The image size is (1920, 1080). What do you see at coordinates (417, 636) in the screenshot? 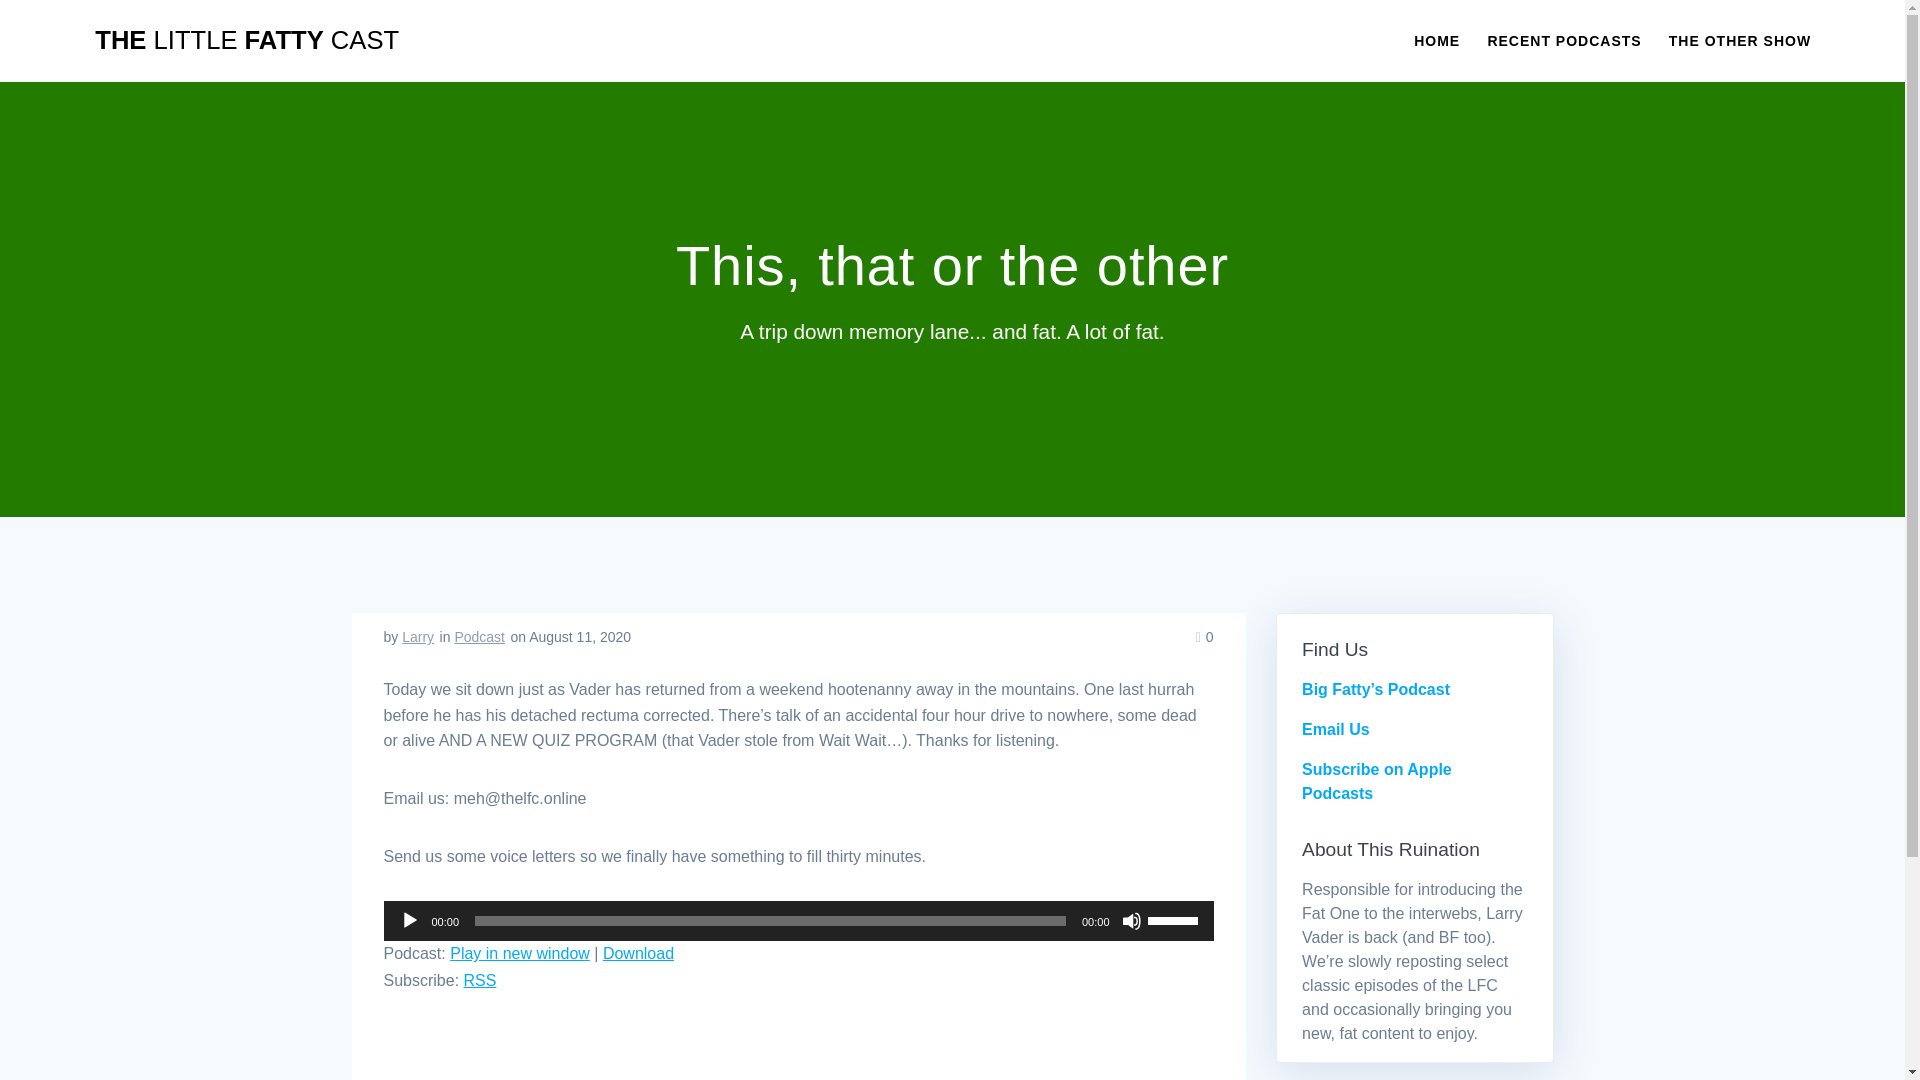
I see `Posts by Larry` at bounding box center [417, 636].